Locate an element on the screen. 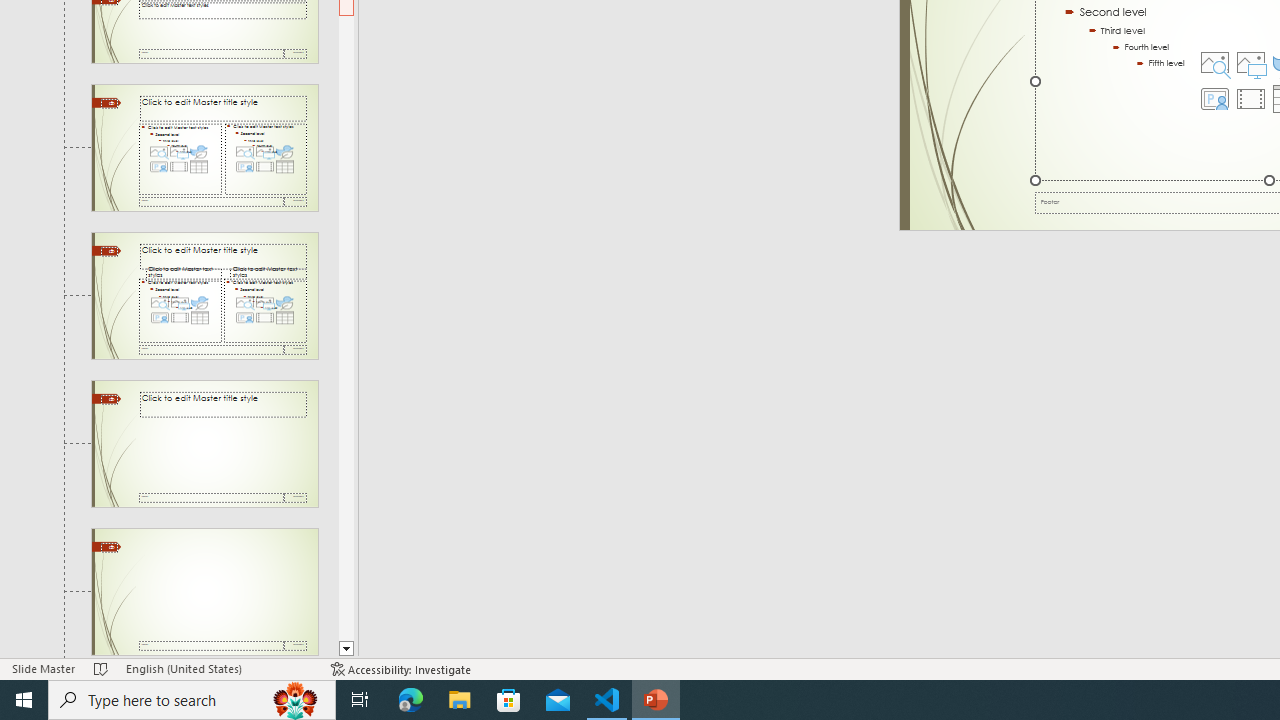  Slide Two Content Layout: used by no slides is located at coordinates (204, 147).